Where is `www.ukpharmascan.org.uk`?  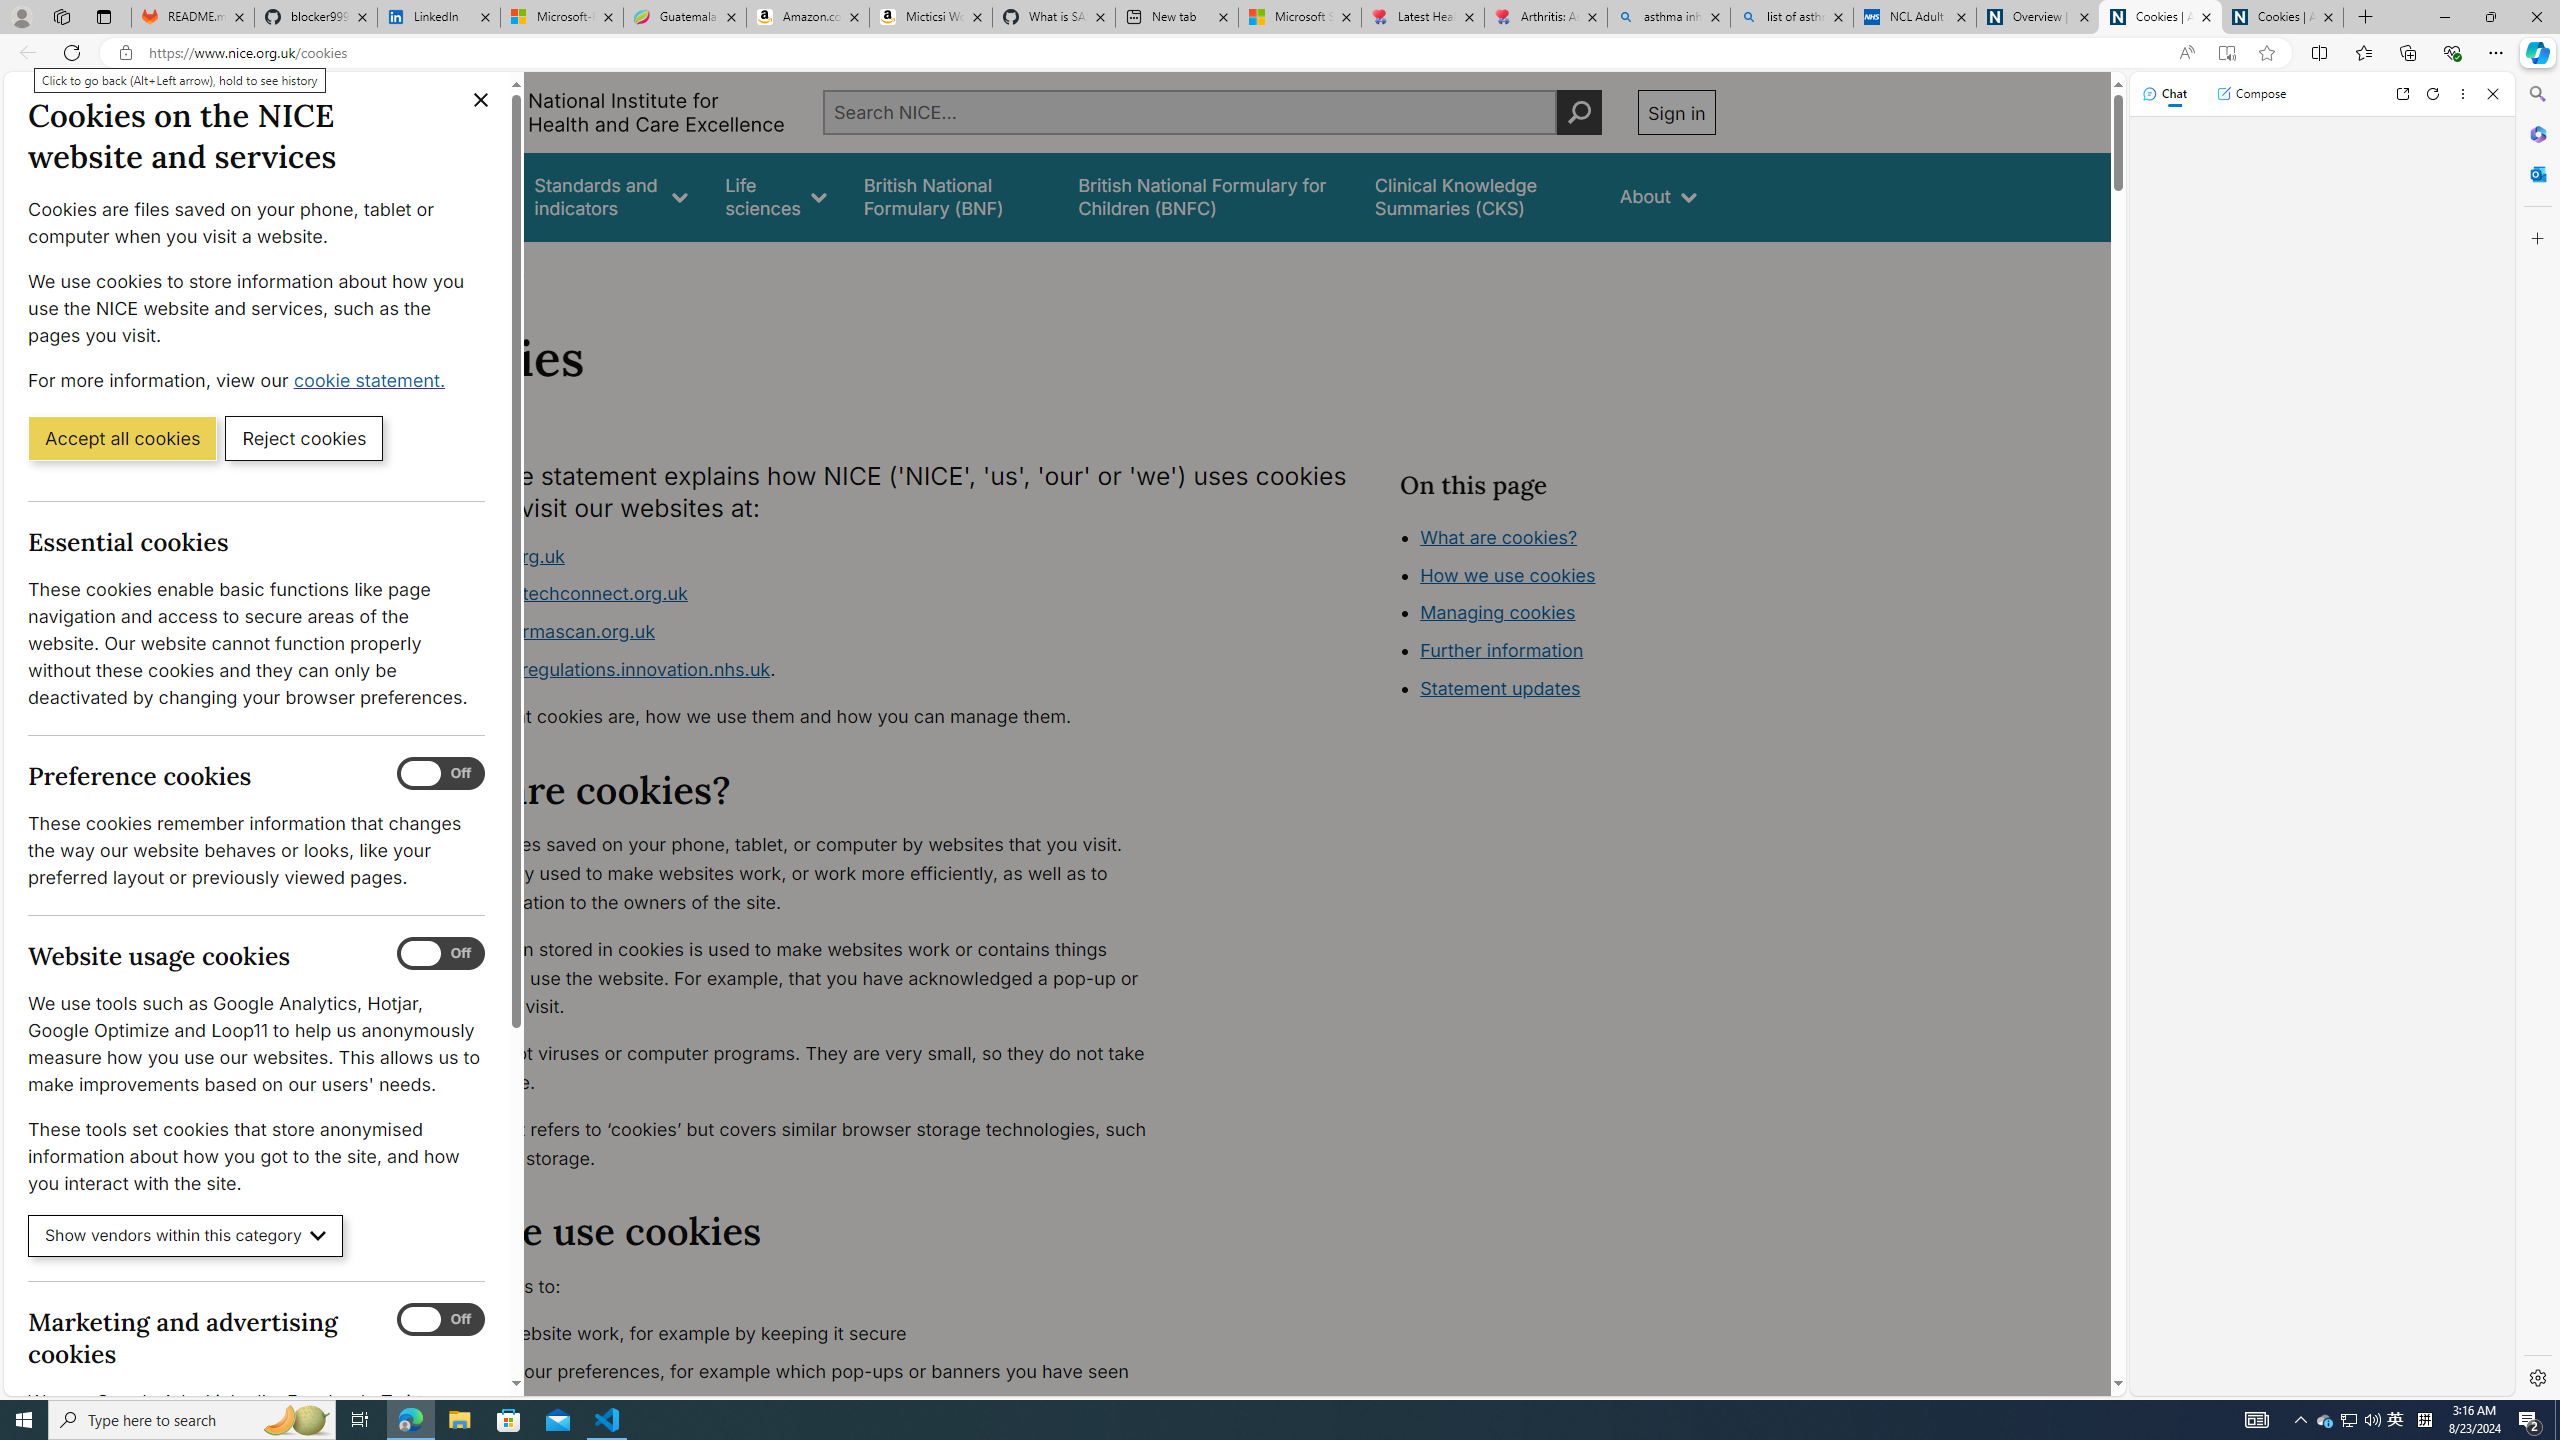 www.ukpharmascan.org.uk is located at coordinates (537, 632).